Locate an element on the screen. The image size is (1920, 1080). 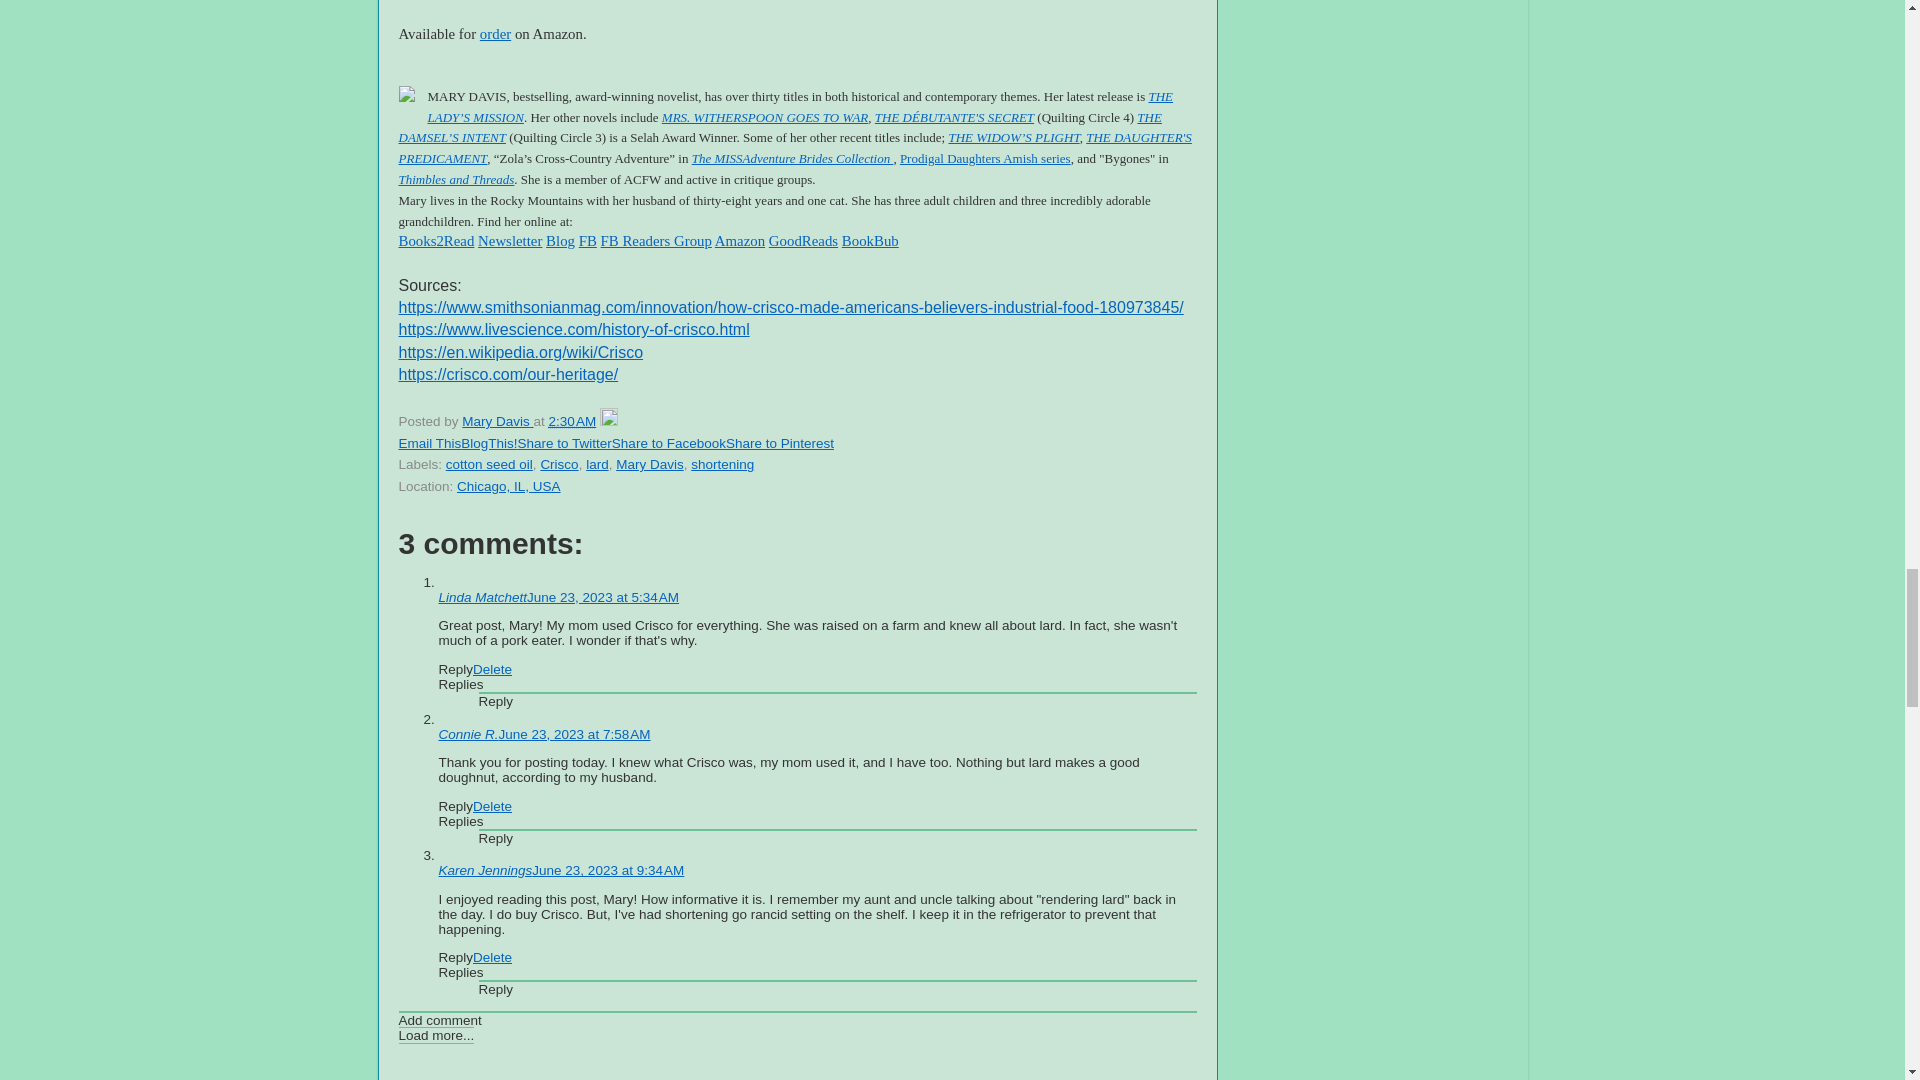
FB Readers Group is located at coordinates (656, 241).